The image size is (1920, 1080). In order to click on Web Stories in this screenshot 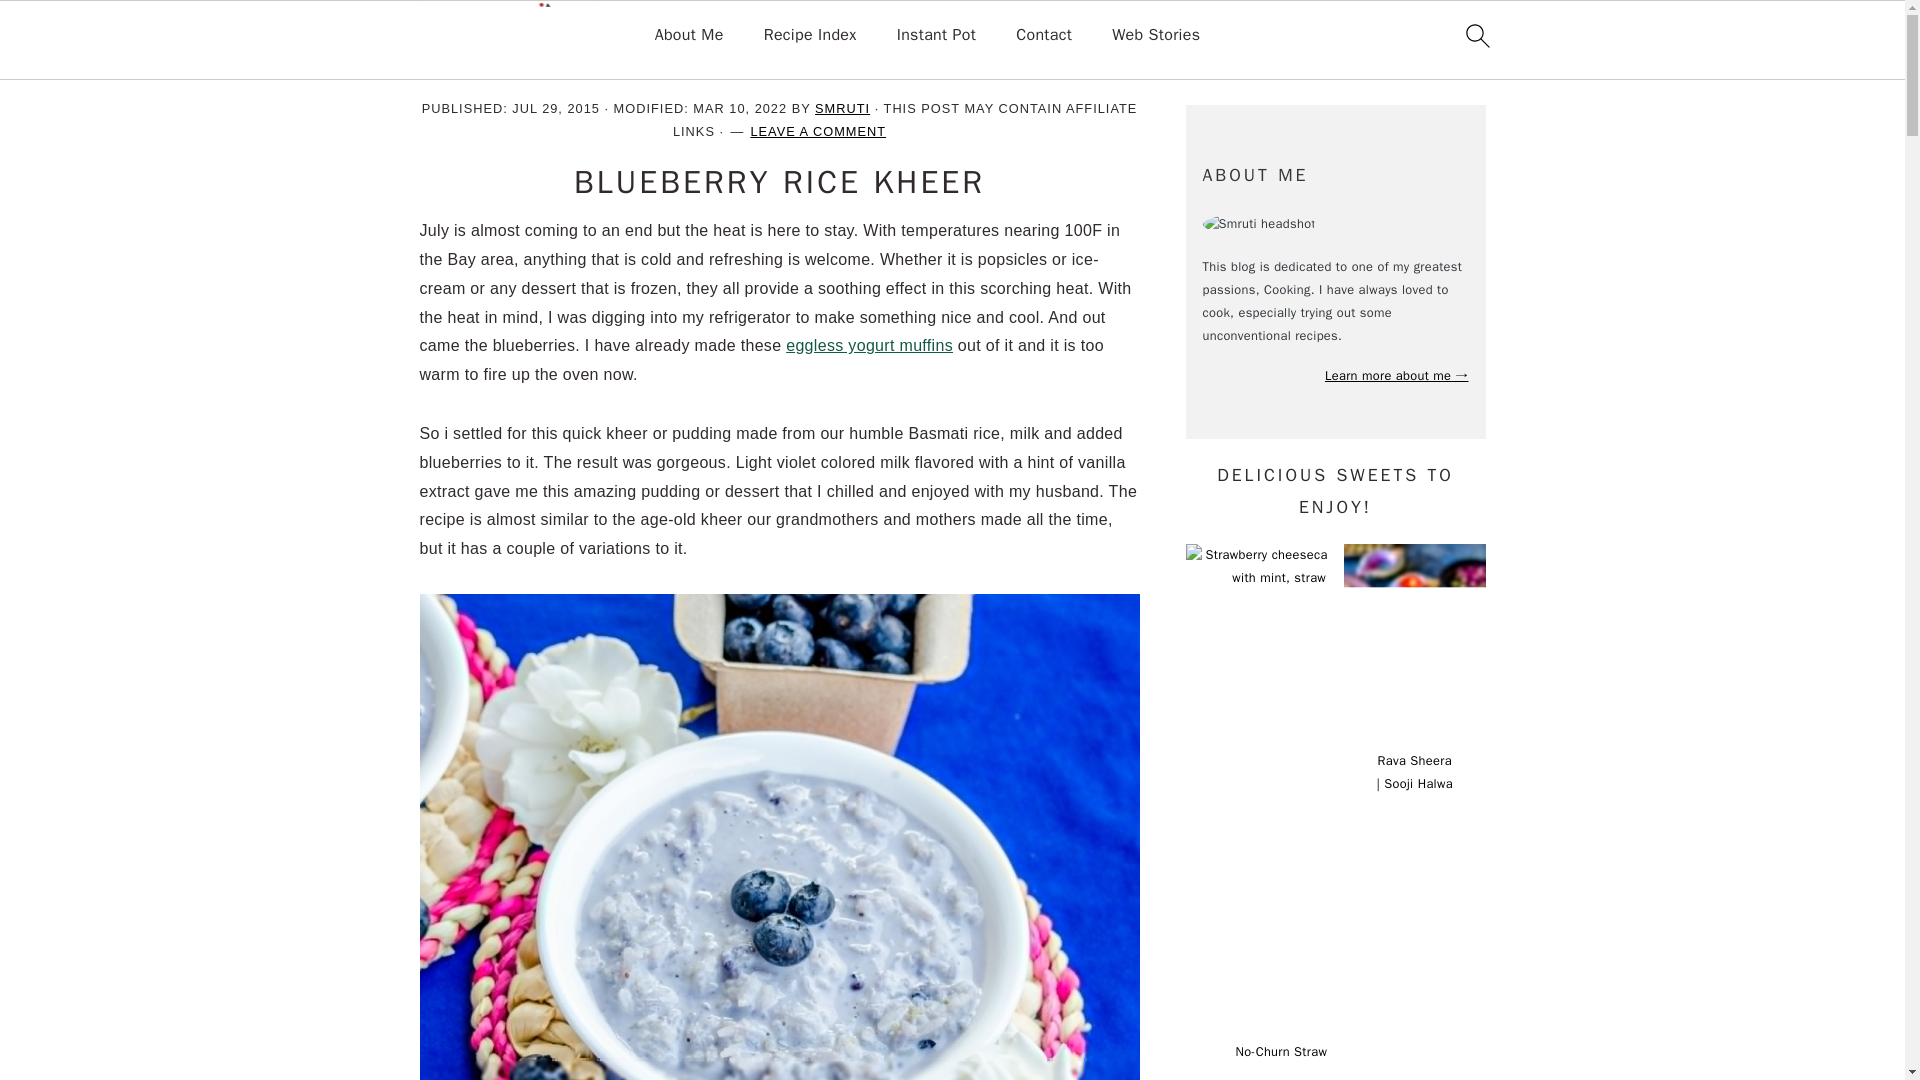, I will do `click(1156, 35)`.